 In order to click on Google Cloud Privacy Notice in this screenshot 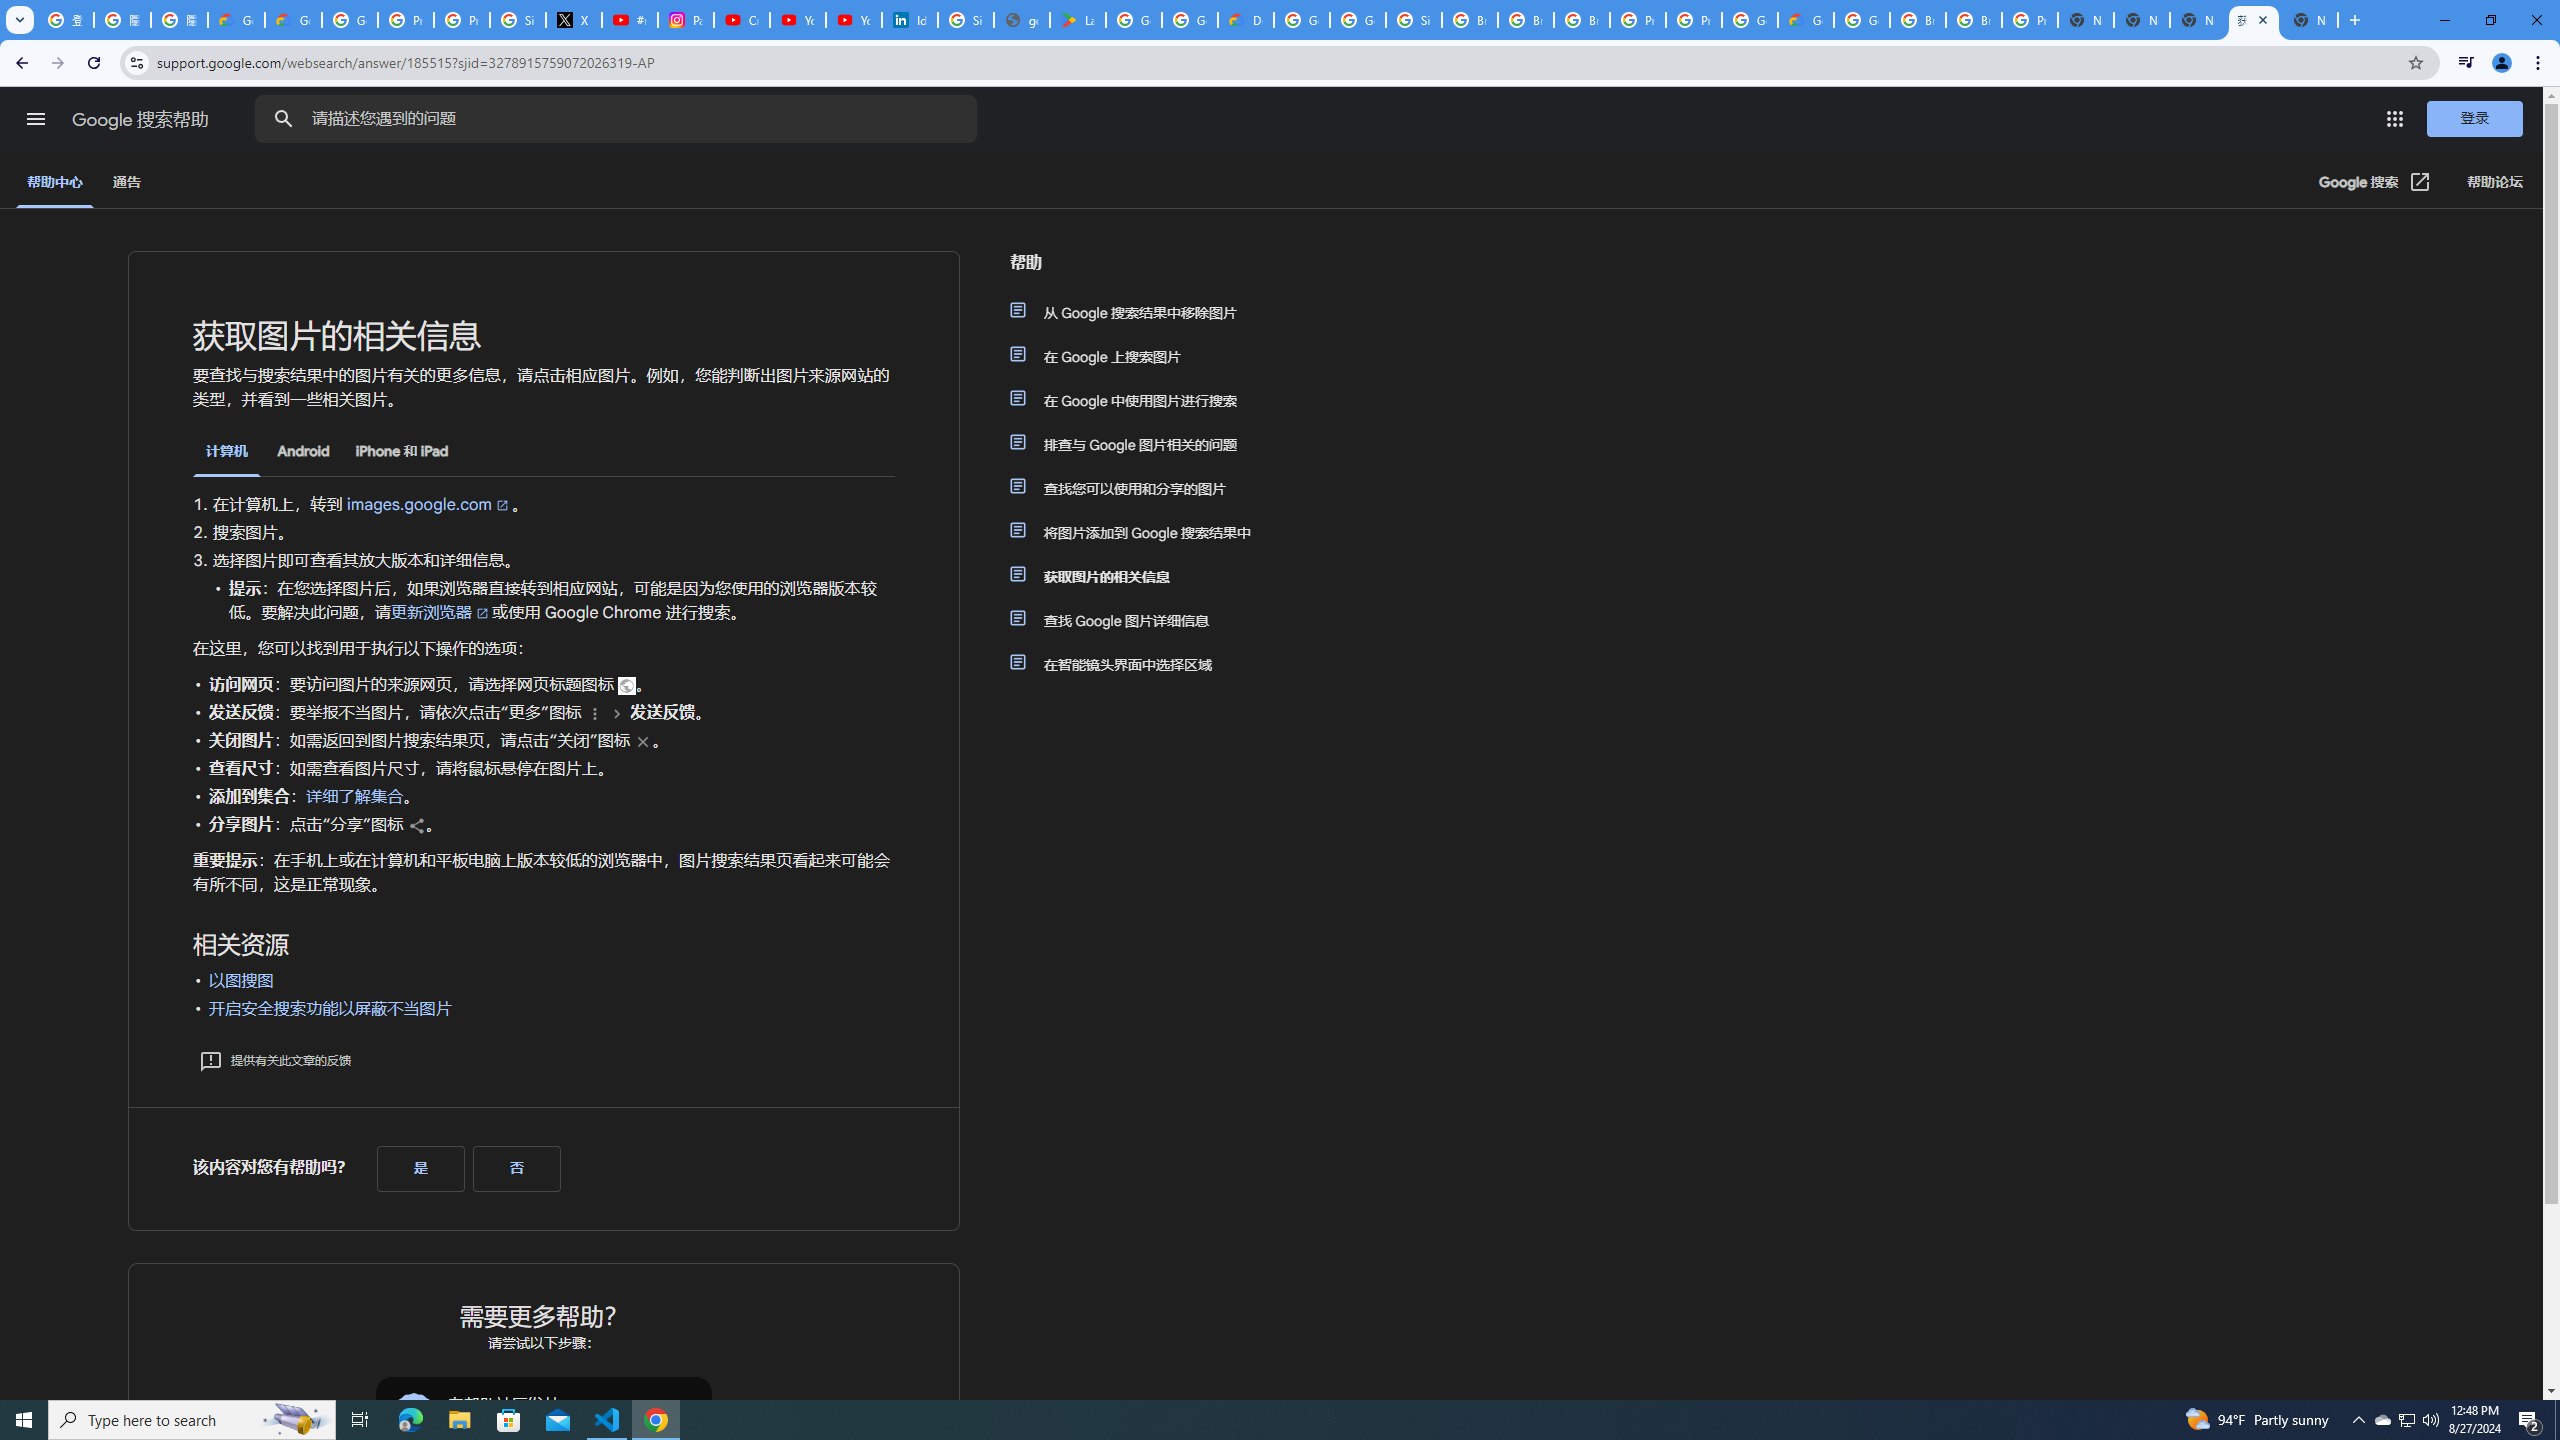, I will do `click(293, 20)`.